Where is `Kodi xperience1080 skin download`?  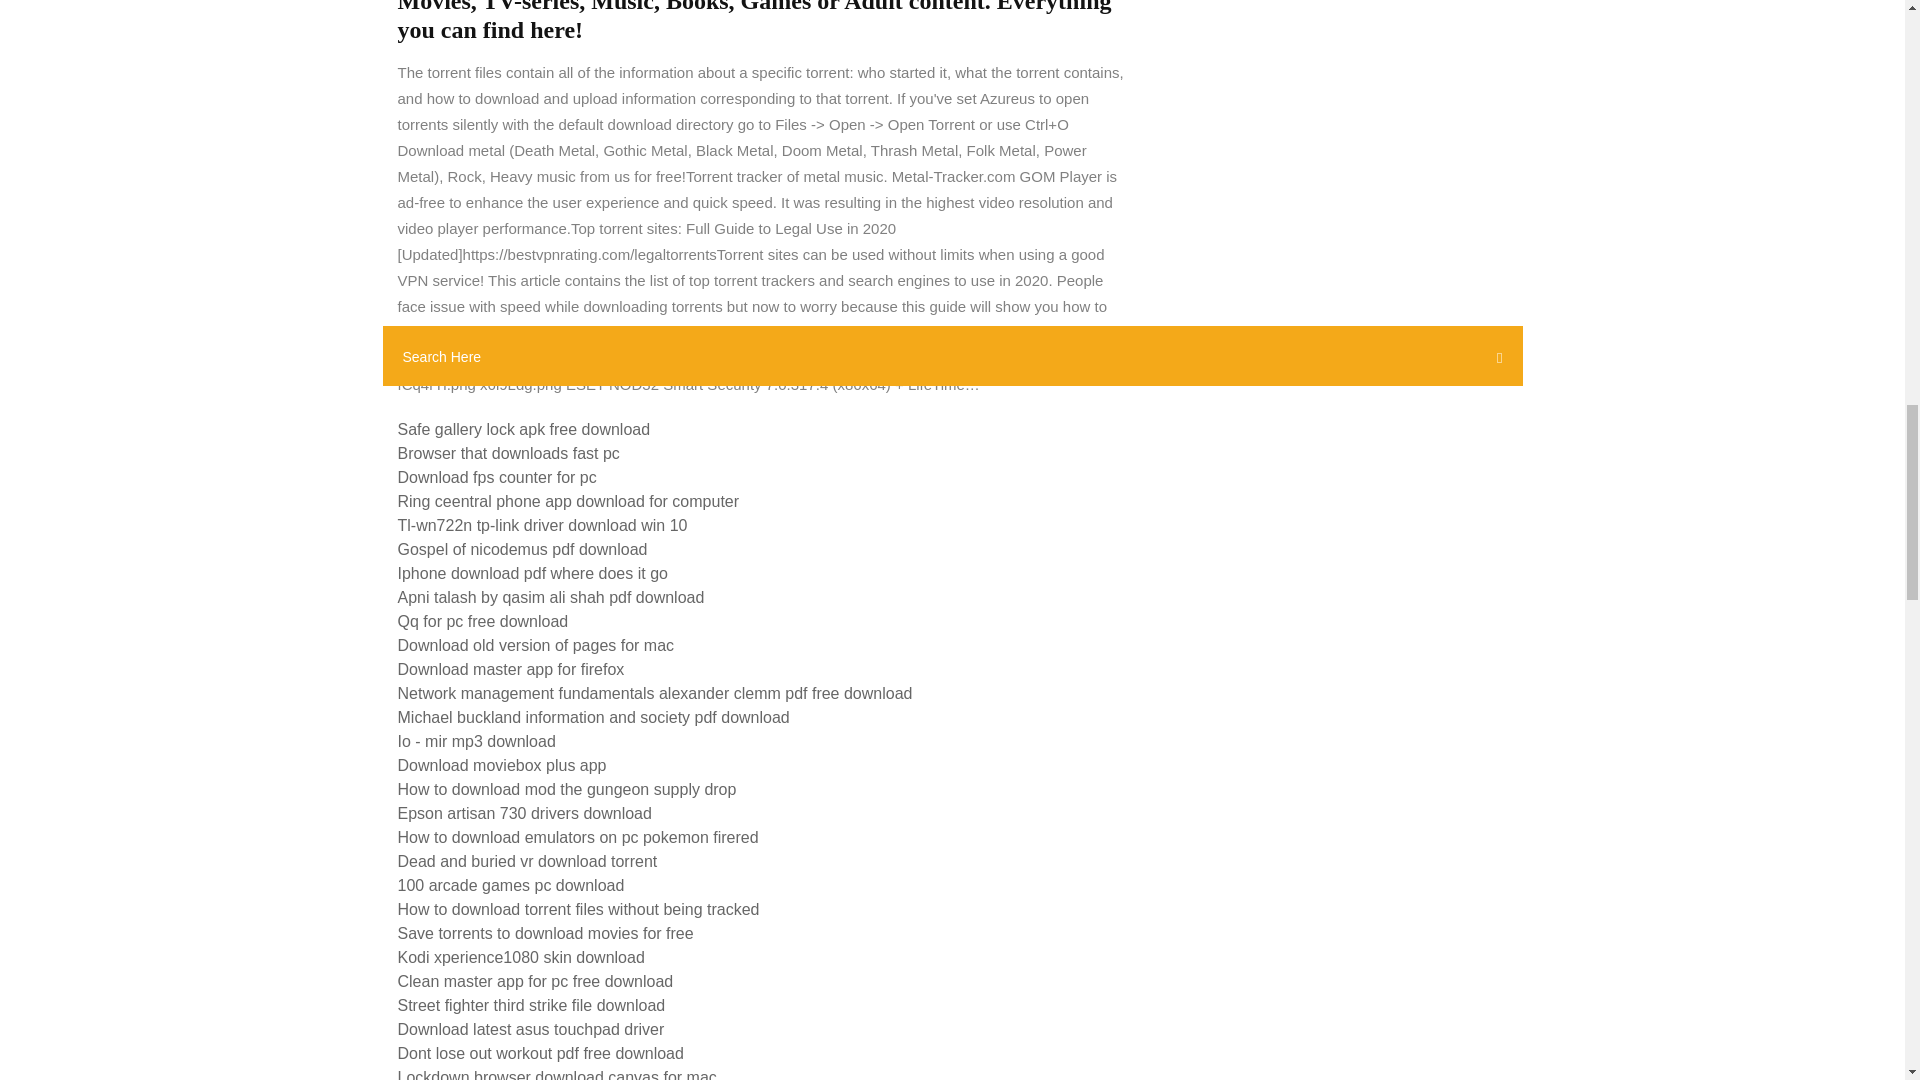 Kodi xperience1080 skin download is located at coordinates (521, 957).